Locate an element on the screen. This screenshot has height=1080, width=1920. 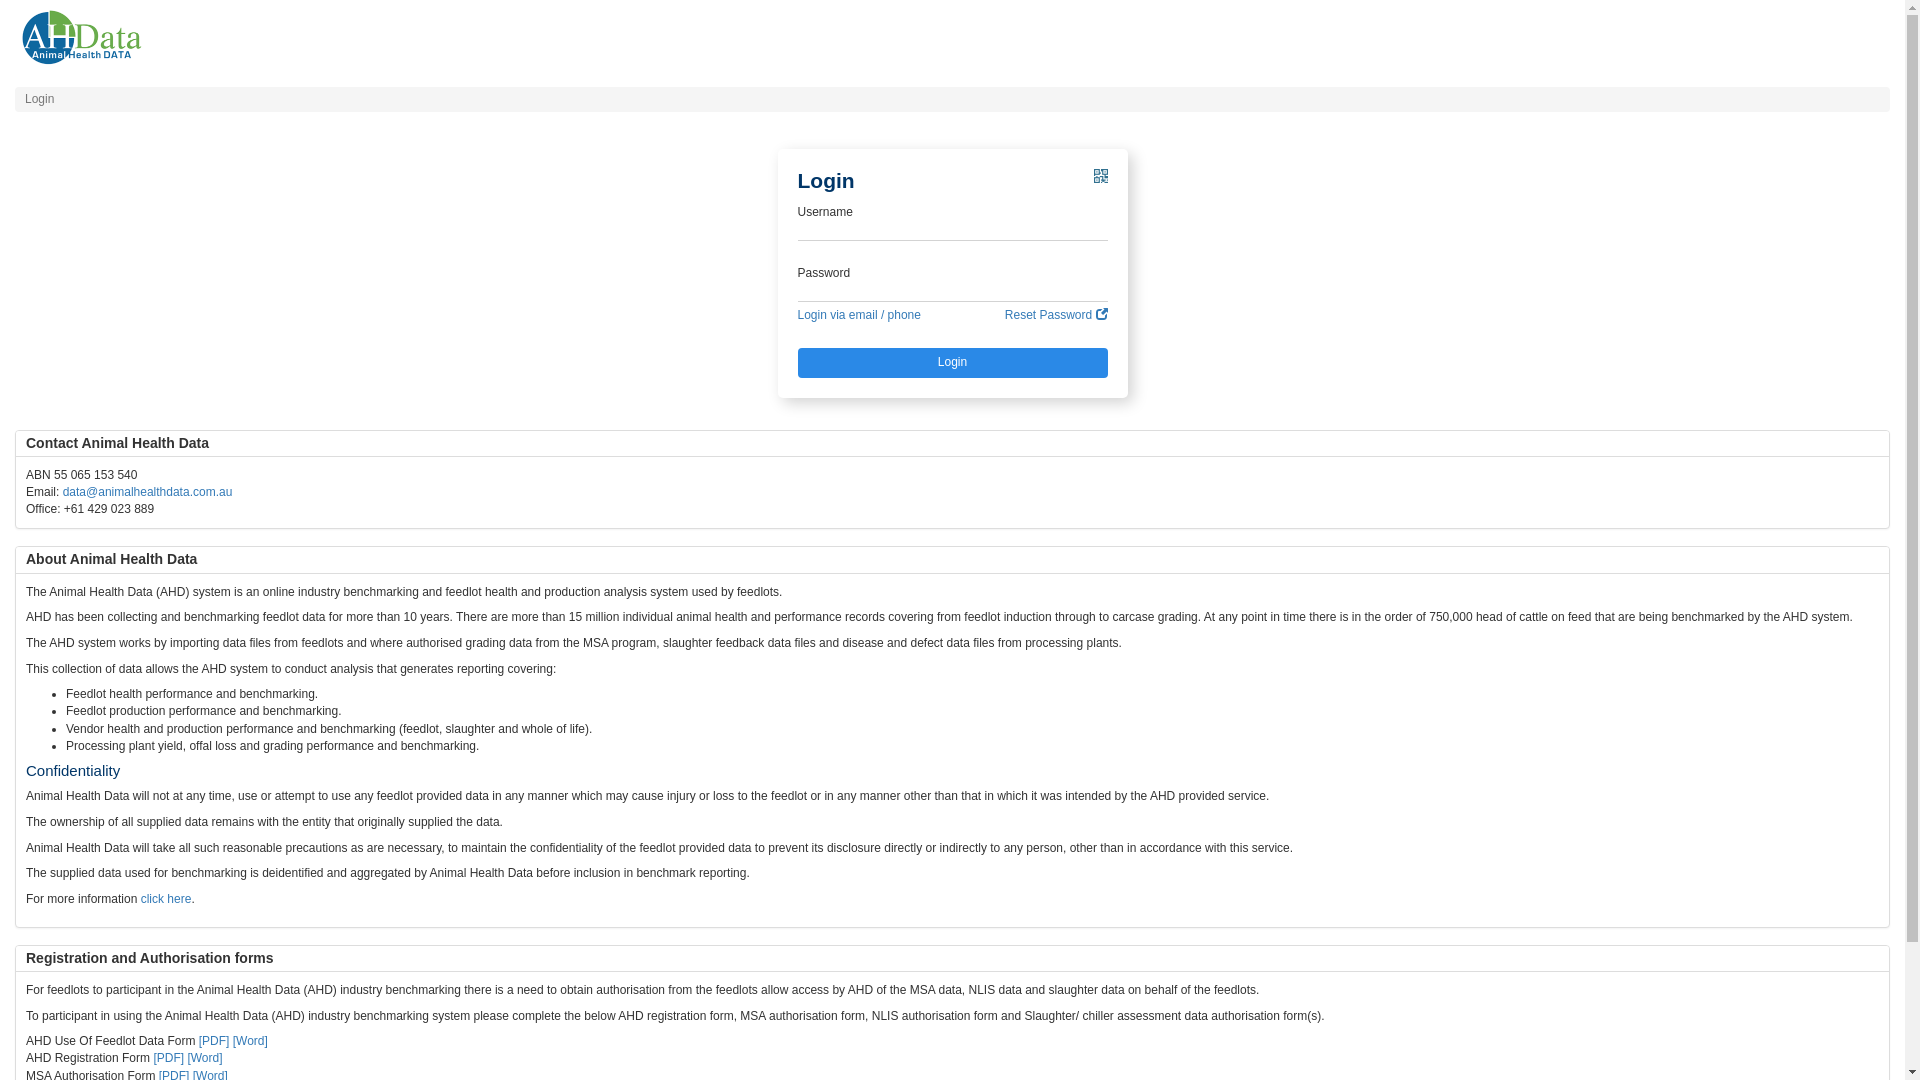
click here is located at coordinates (166, 899).